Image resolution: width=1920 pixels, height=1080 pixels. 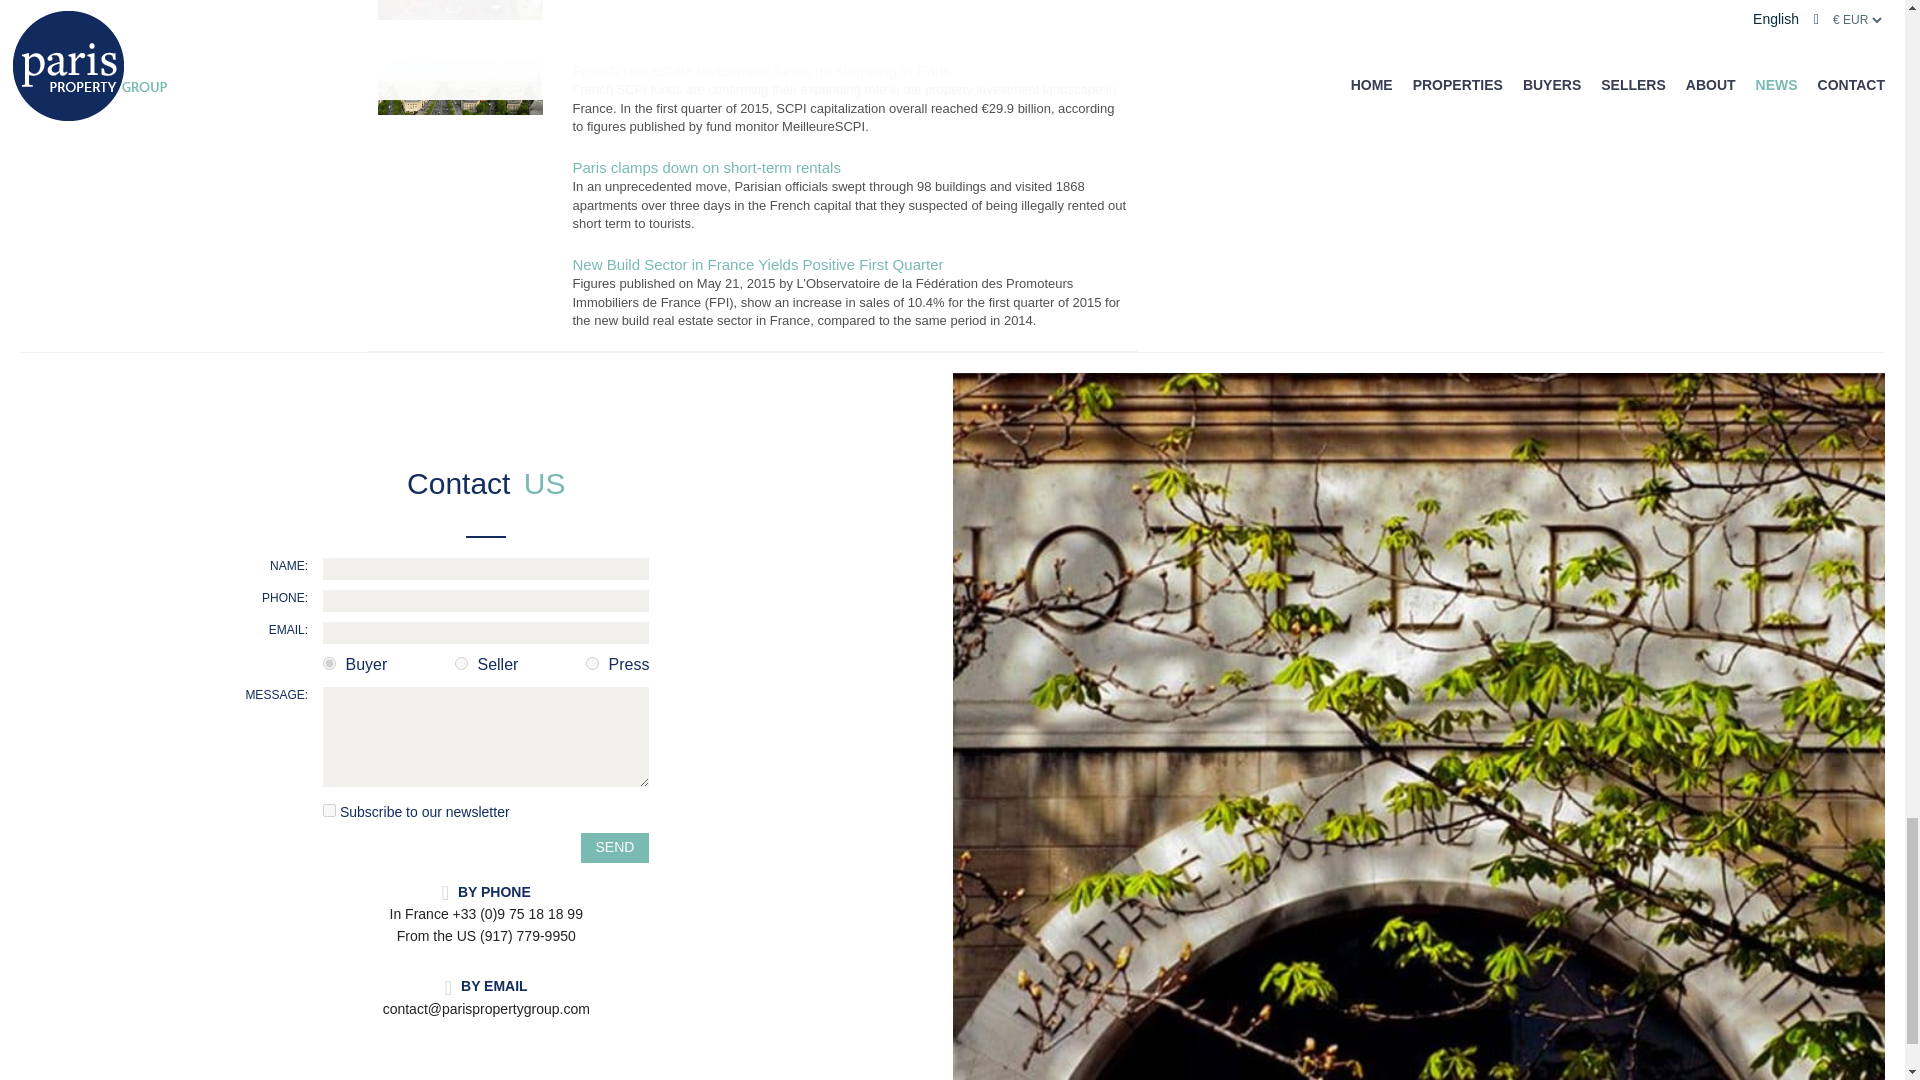 What do you see at coordinates (462, 662) in the screenshot?
I see `Seller` at bounding box center [462, 662].